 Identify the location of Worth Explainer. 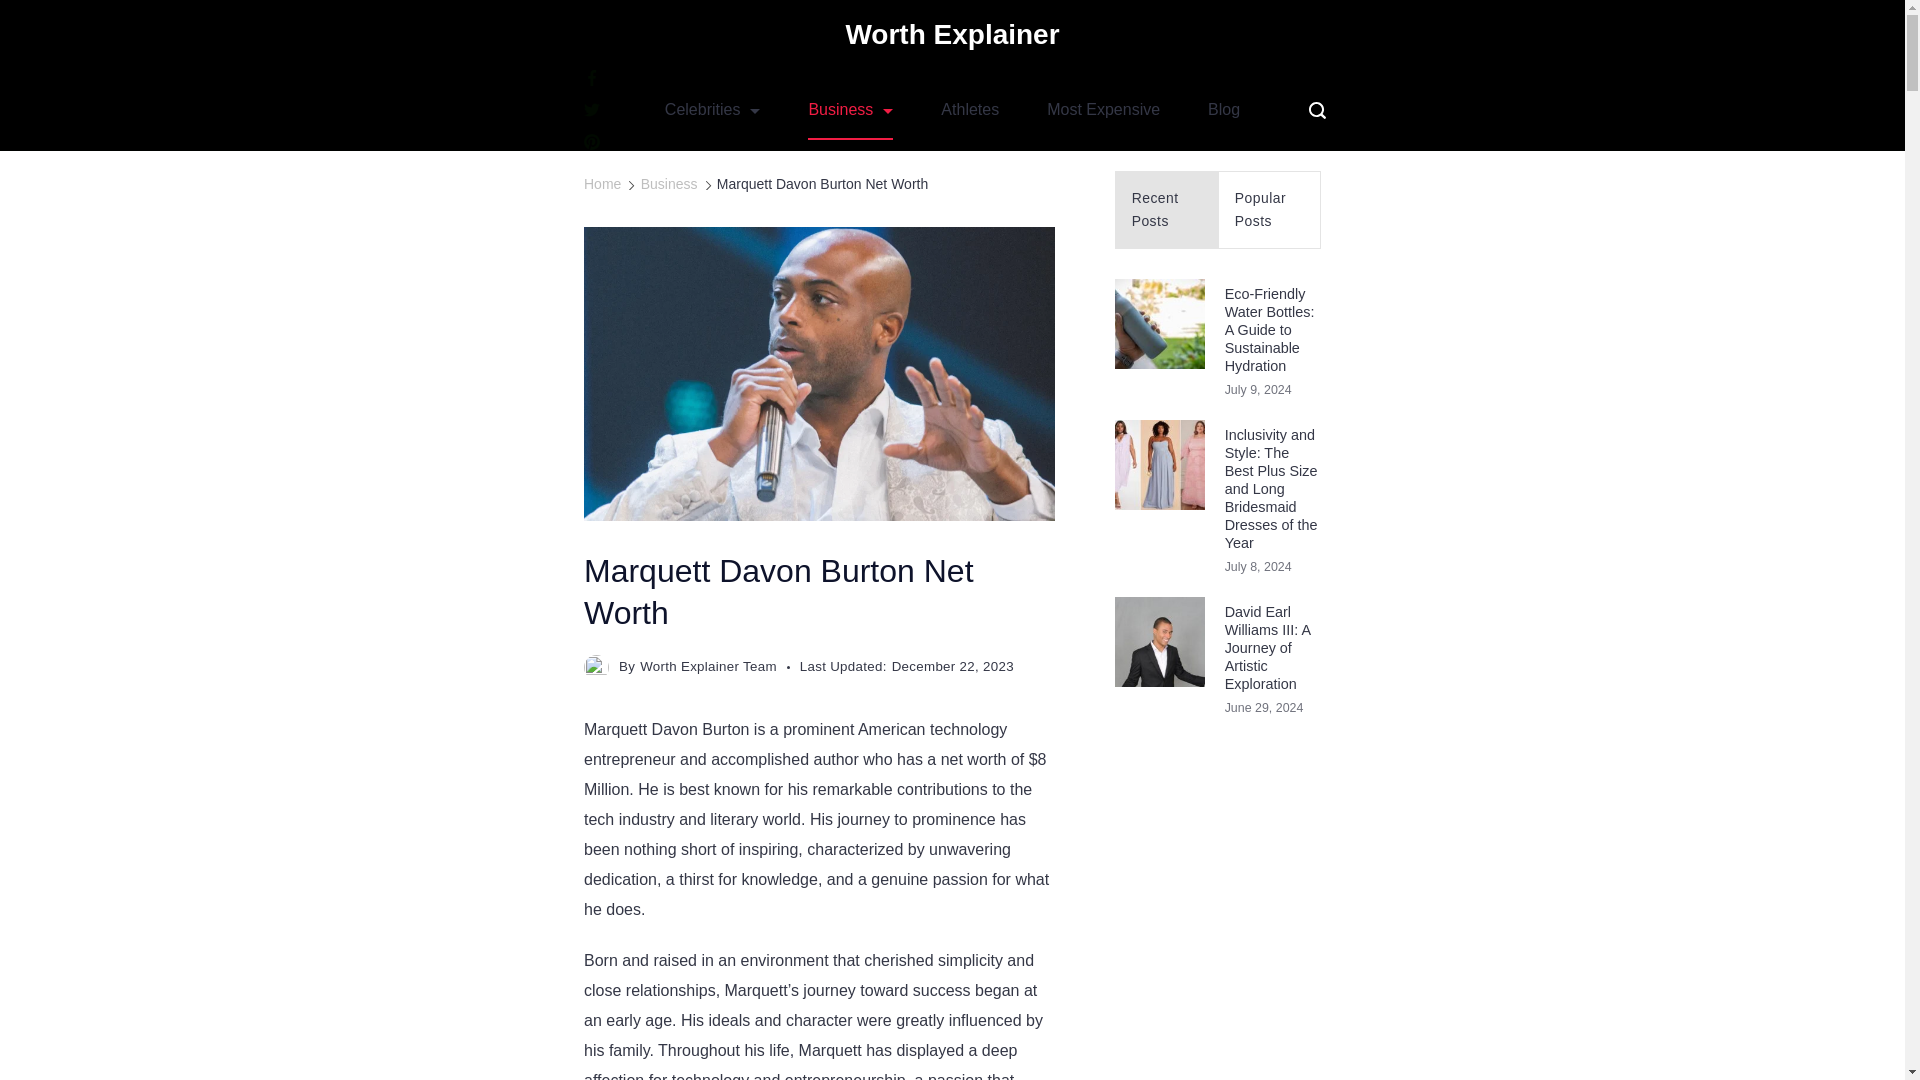
(952, 34).